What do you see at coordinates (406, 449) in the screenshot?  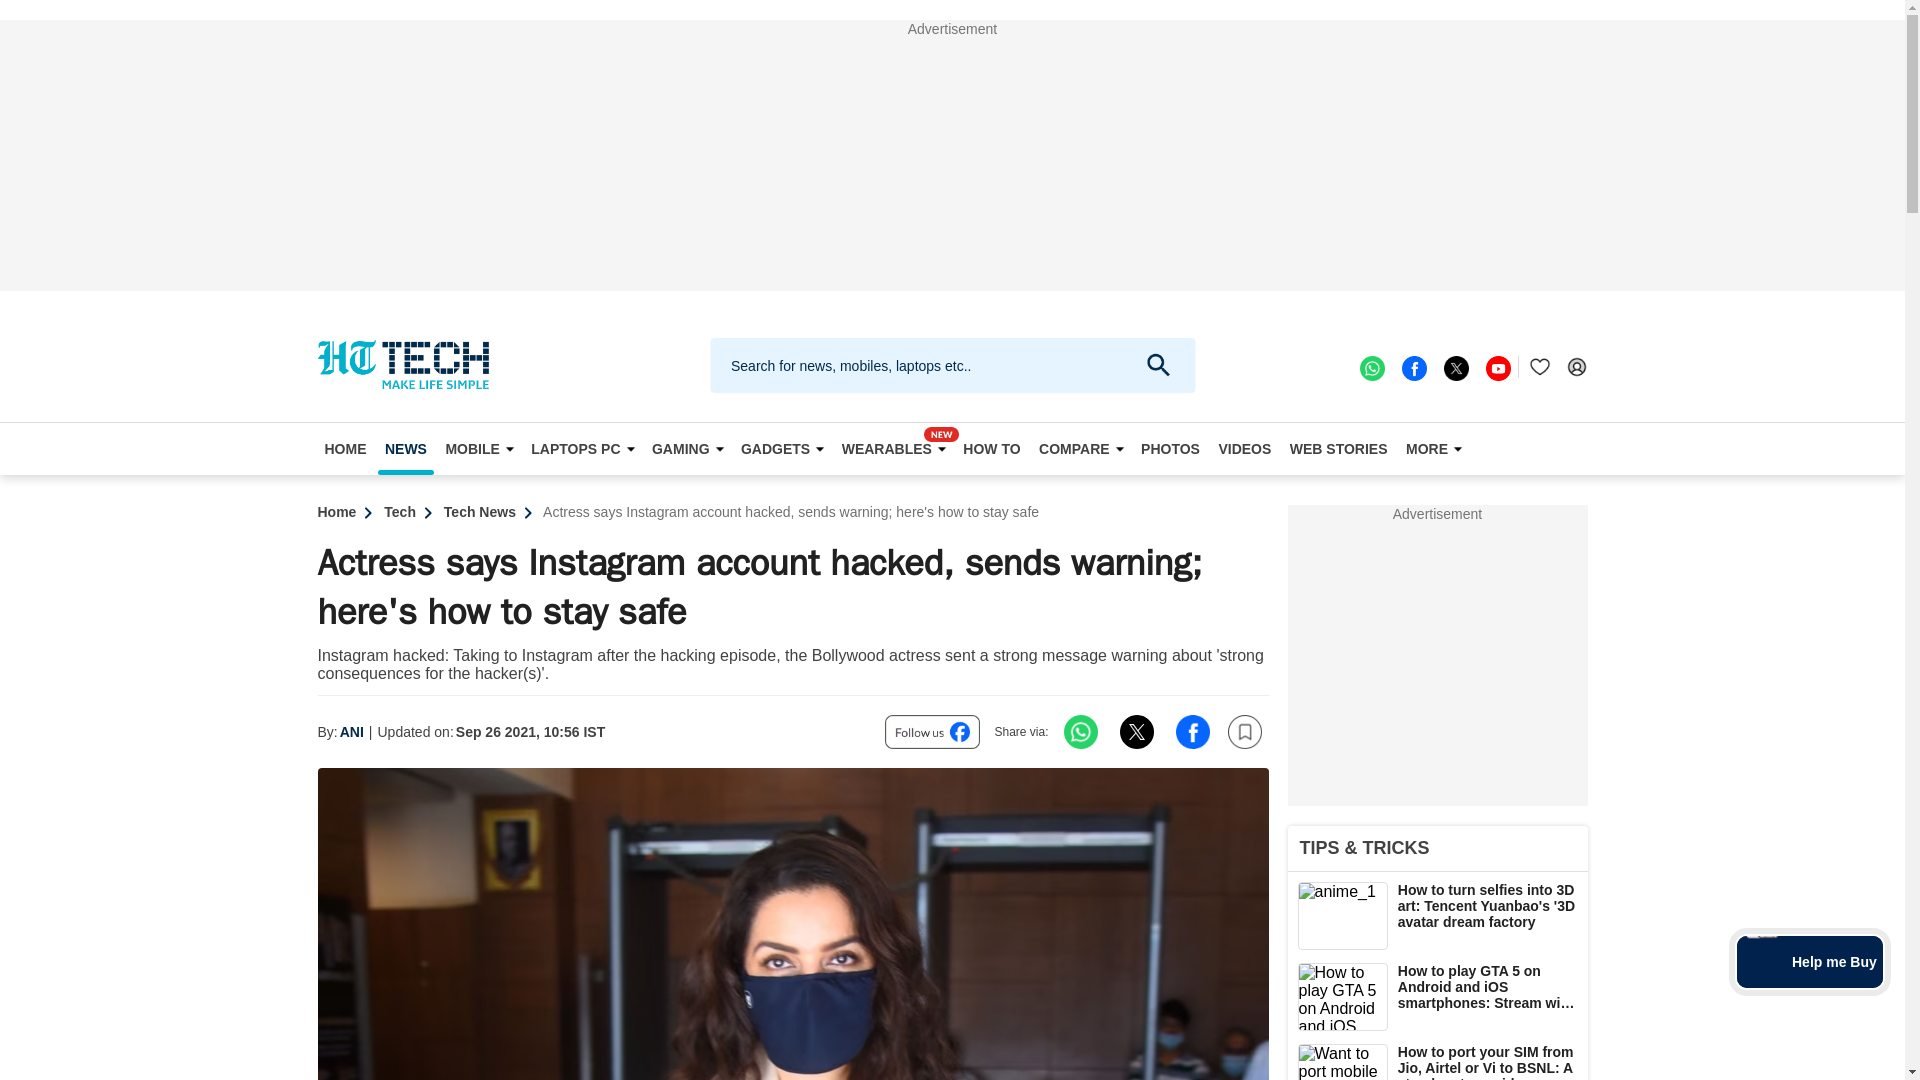 I see `NEWS` at bounding box center [406, 449].